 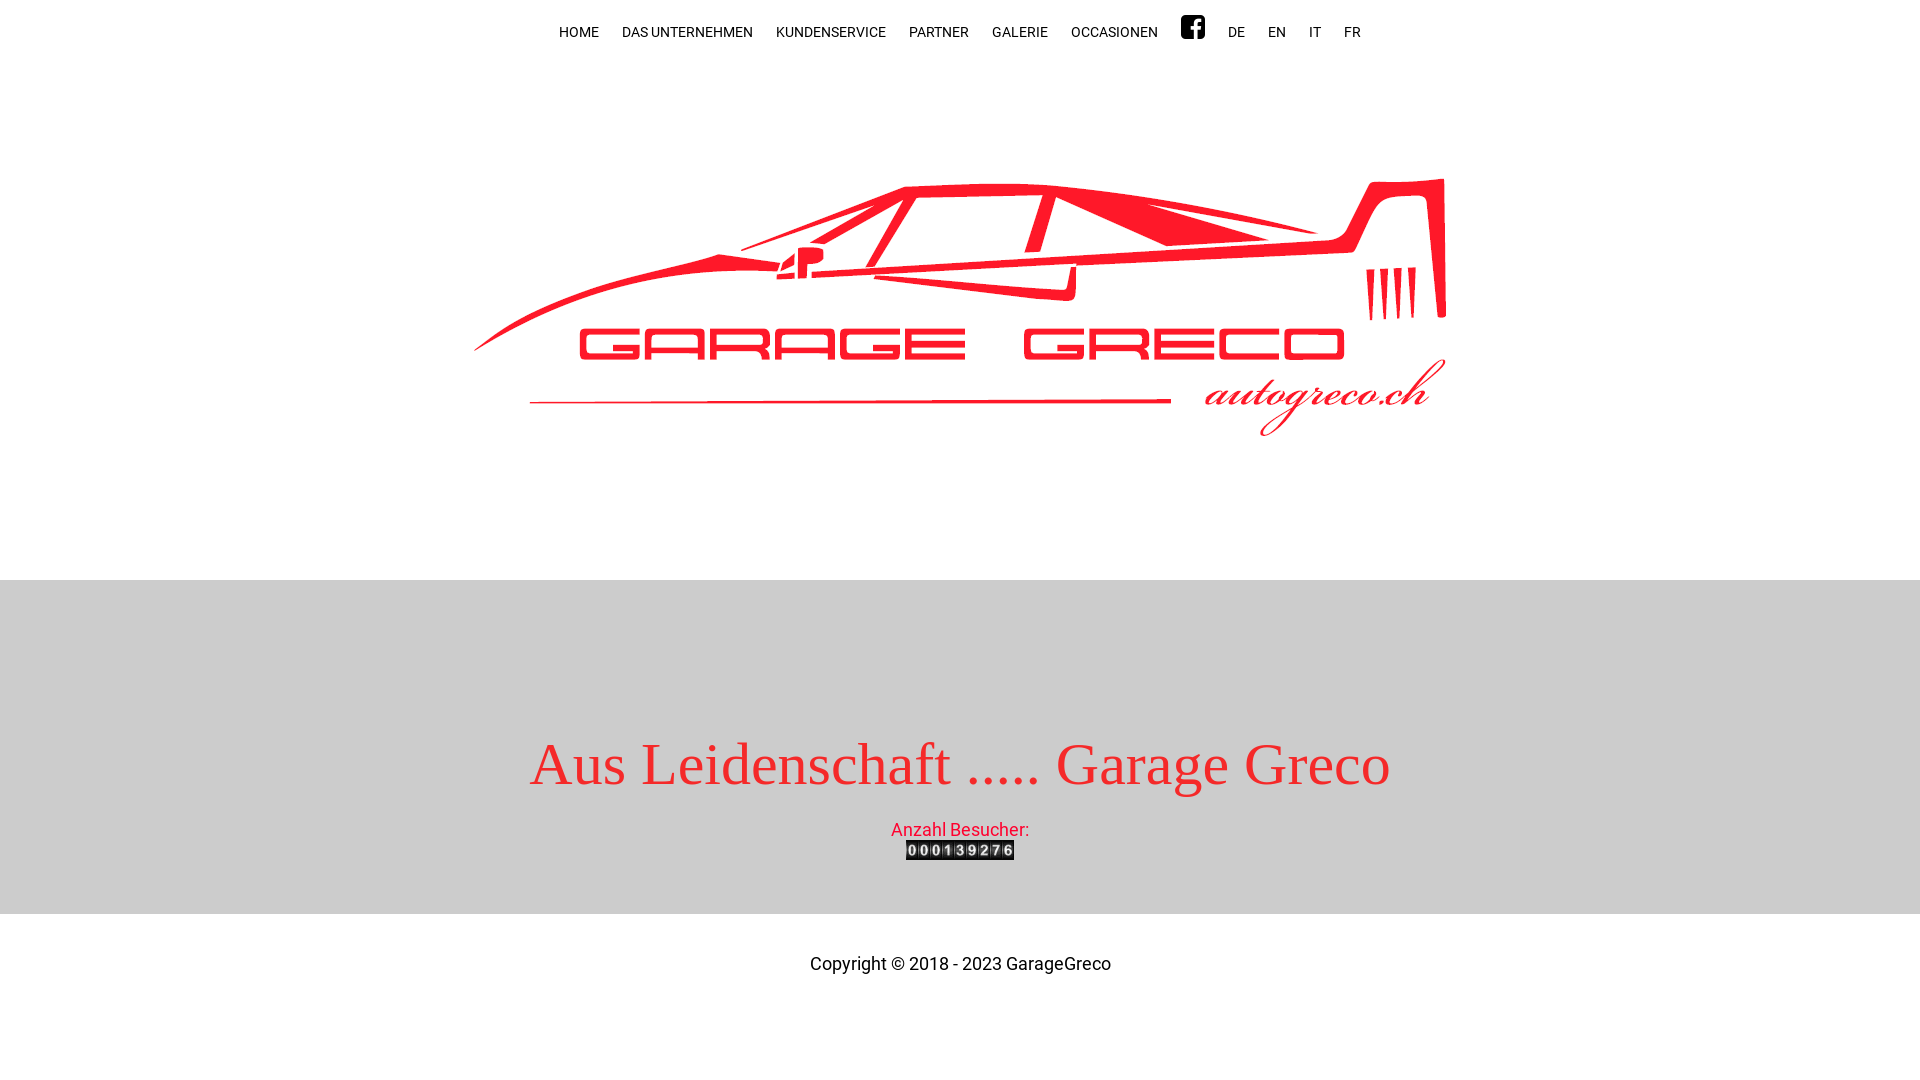 I want to click on IT, so click(x=1315, y=32).